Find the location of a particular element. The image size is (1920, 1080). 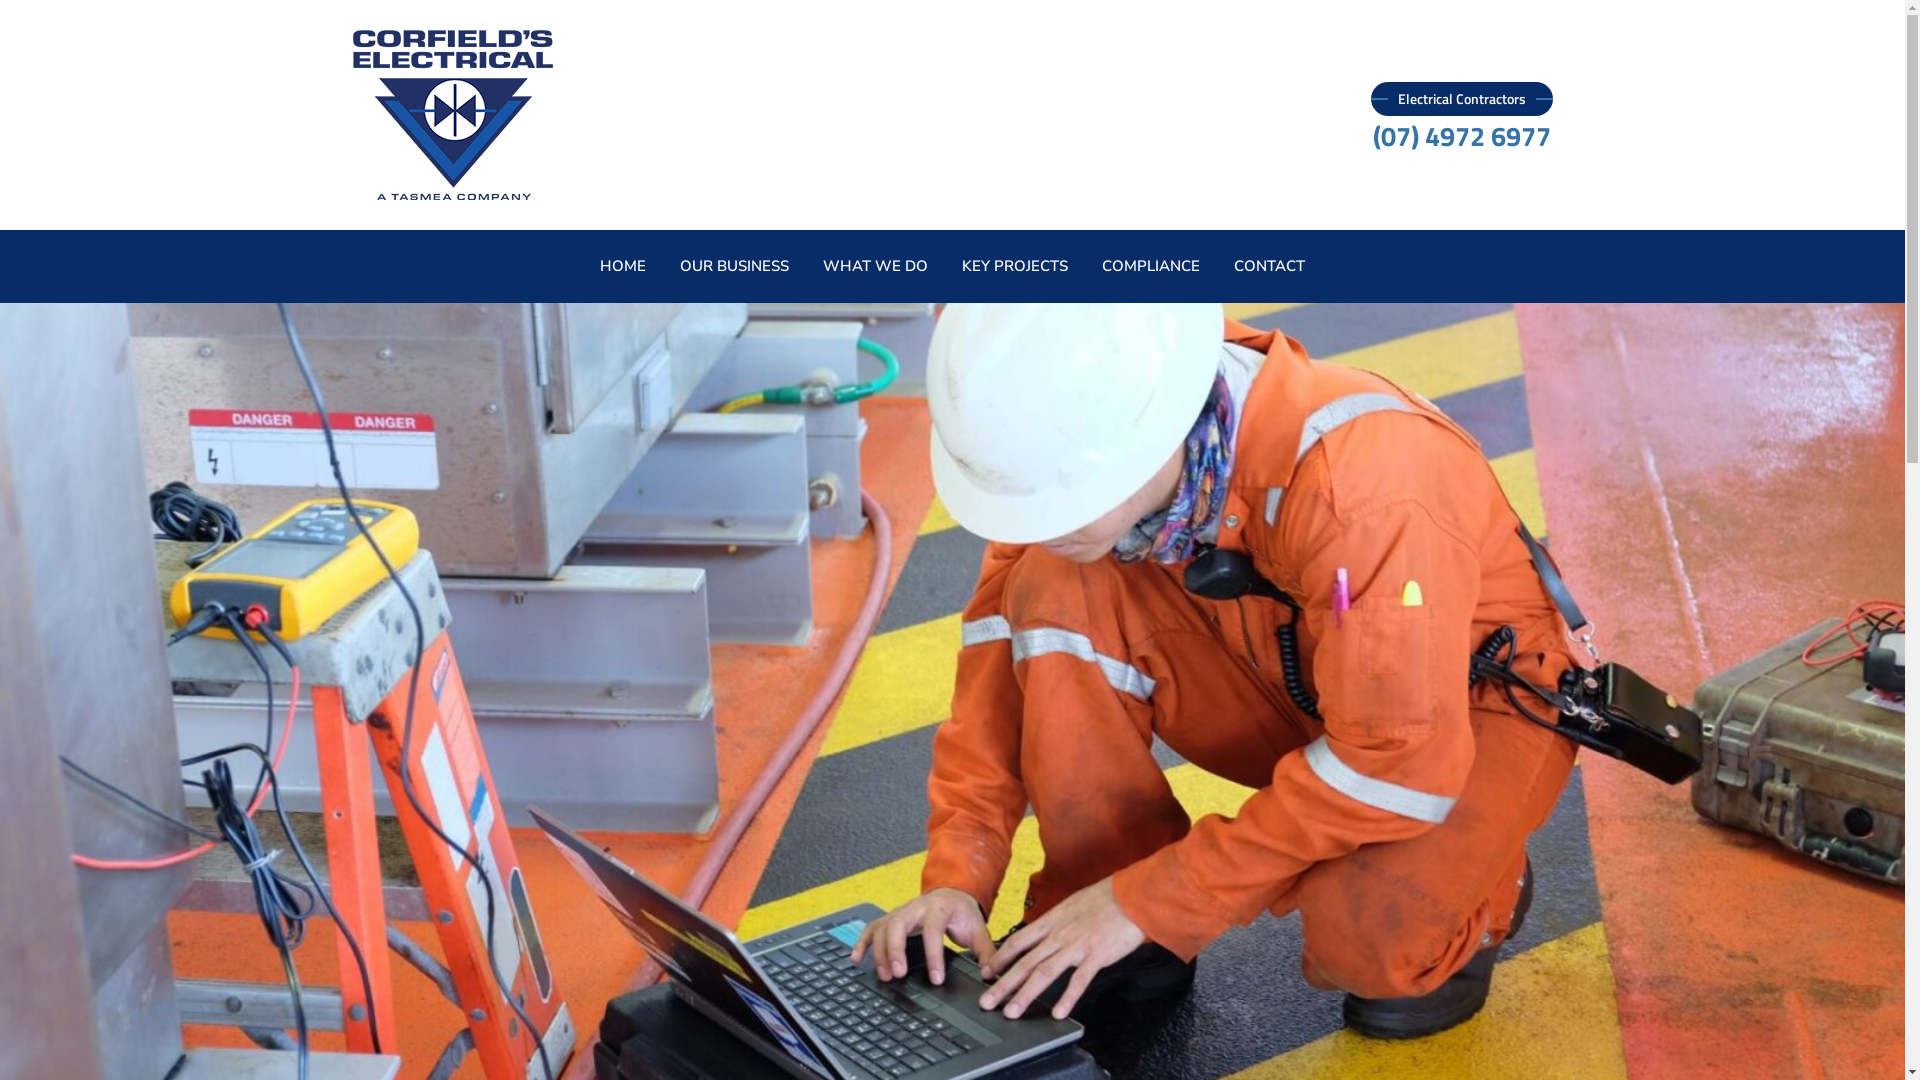

(07) 4972 6977 is located at coordinates (1461, 132).